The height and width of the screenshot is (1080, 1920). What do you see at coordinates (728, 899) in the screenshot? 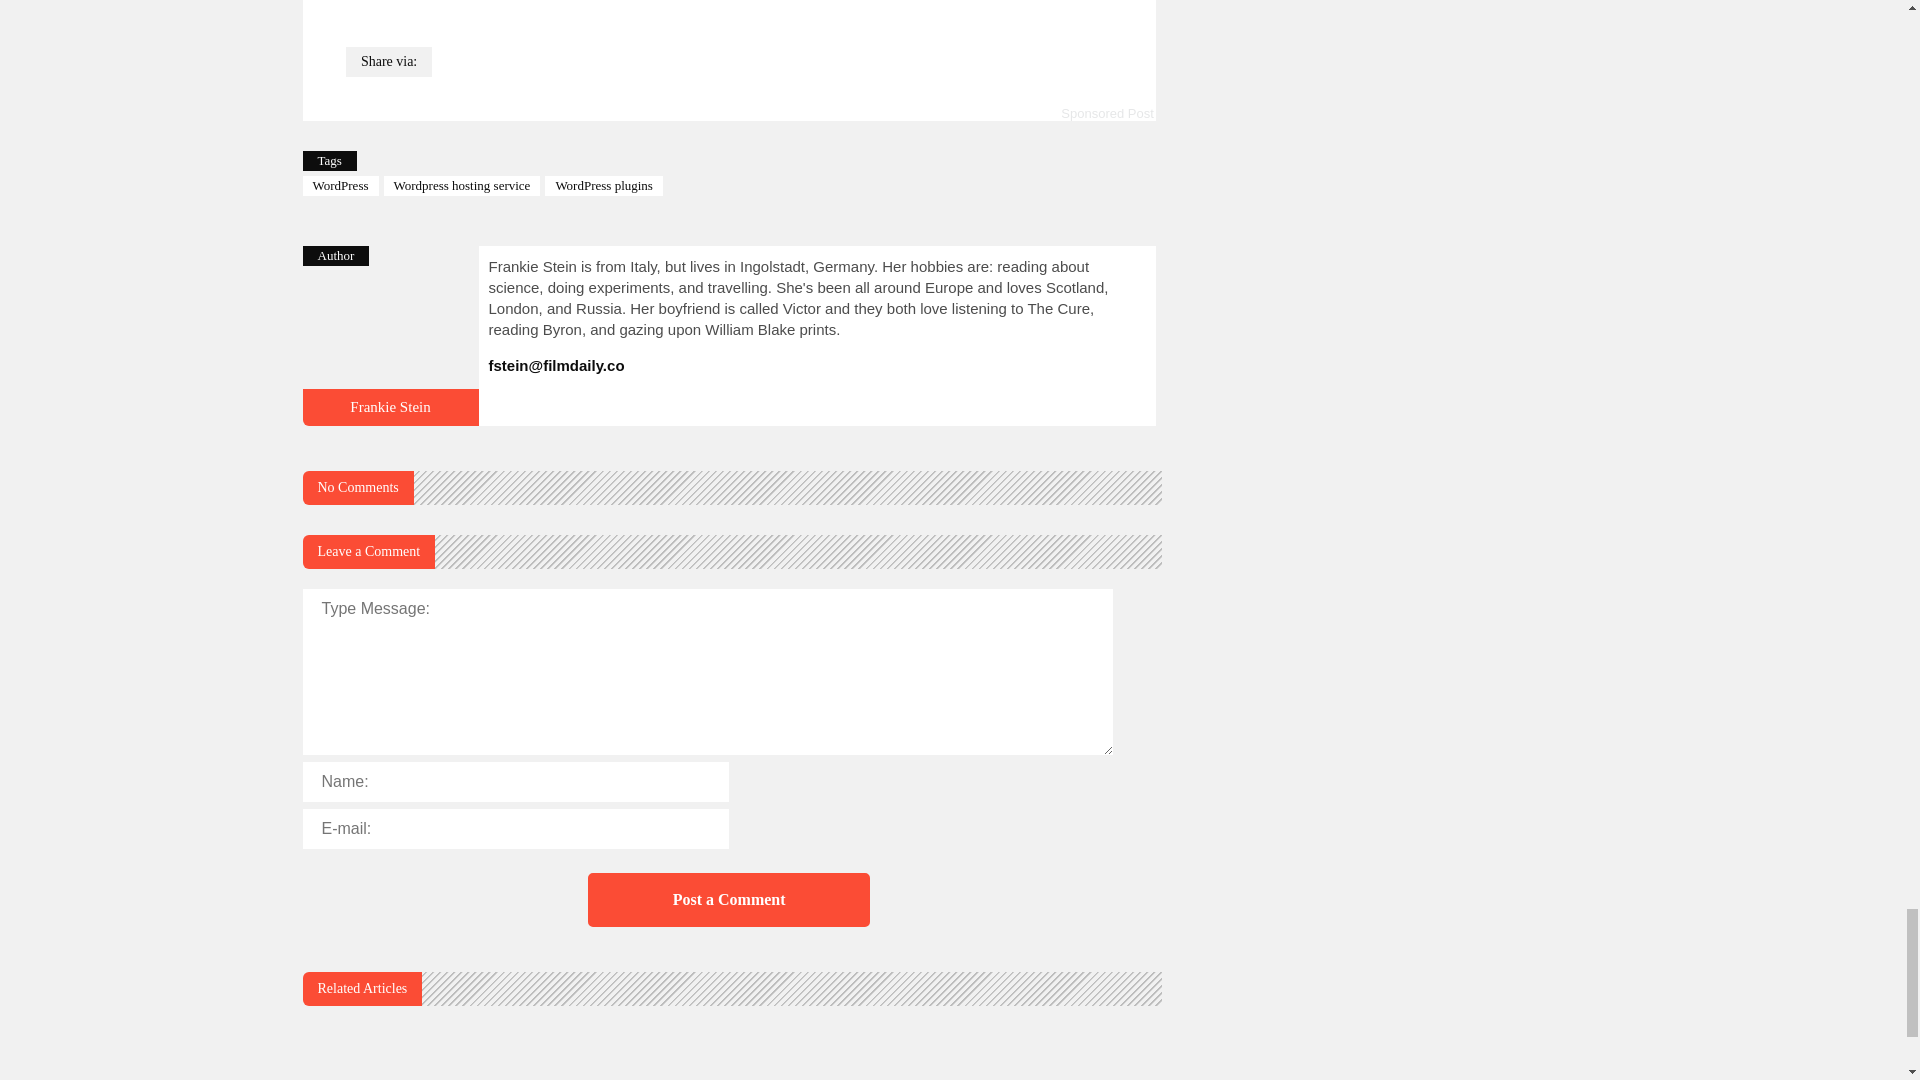
I see `Post a Comment` at bounding box center [728, 899].